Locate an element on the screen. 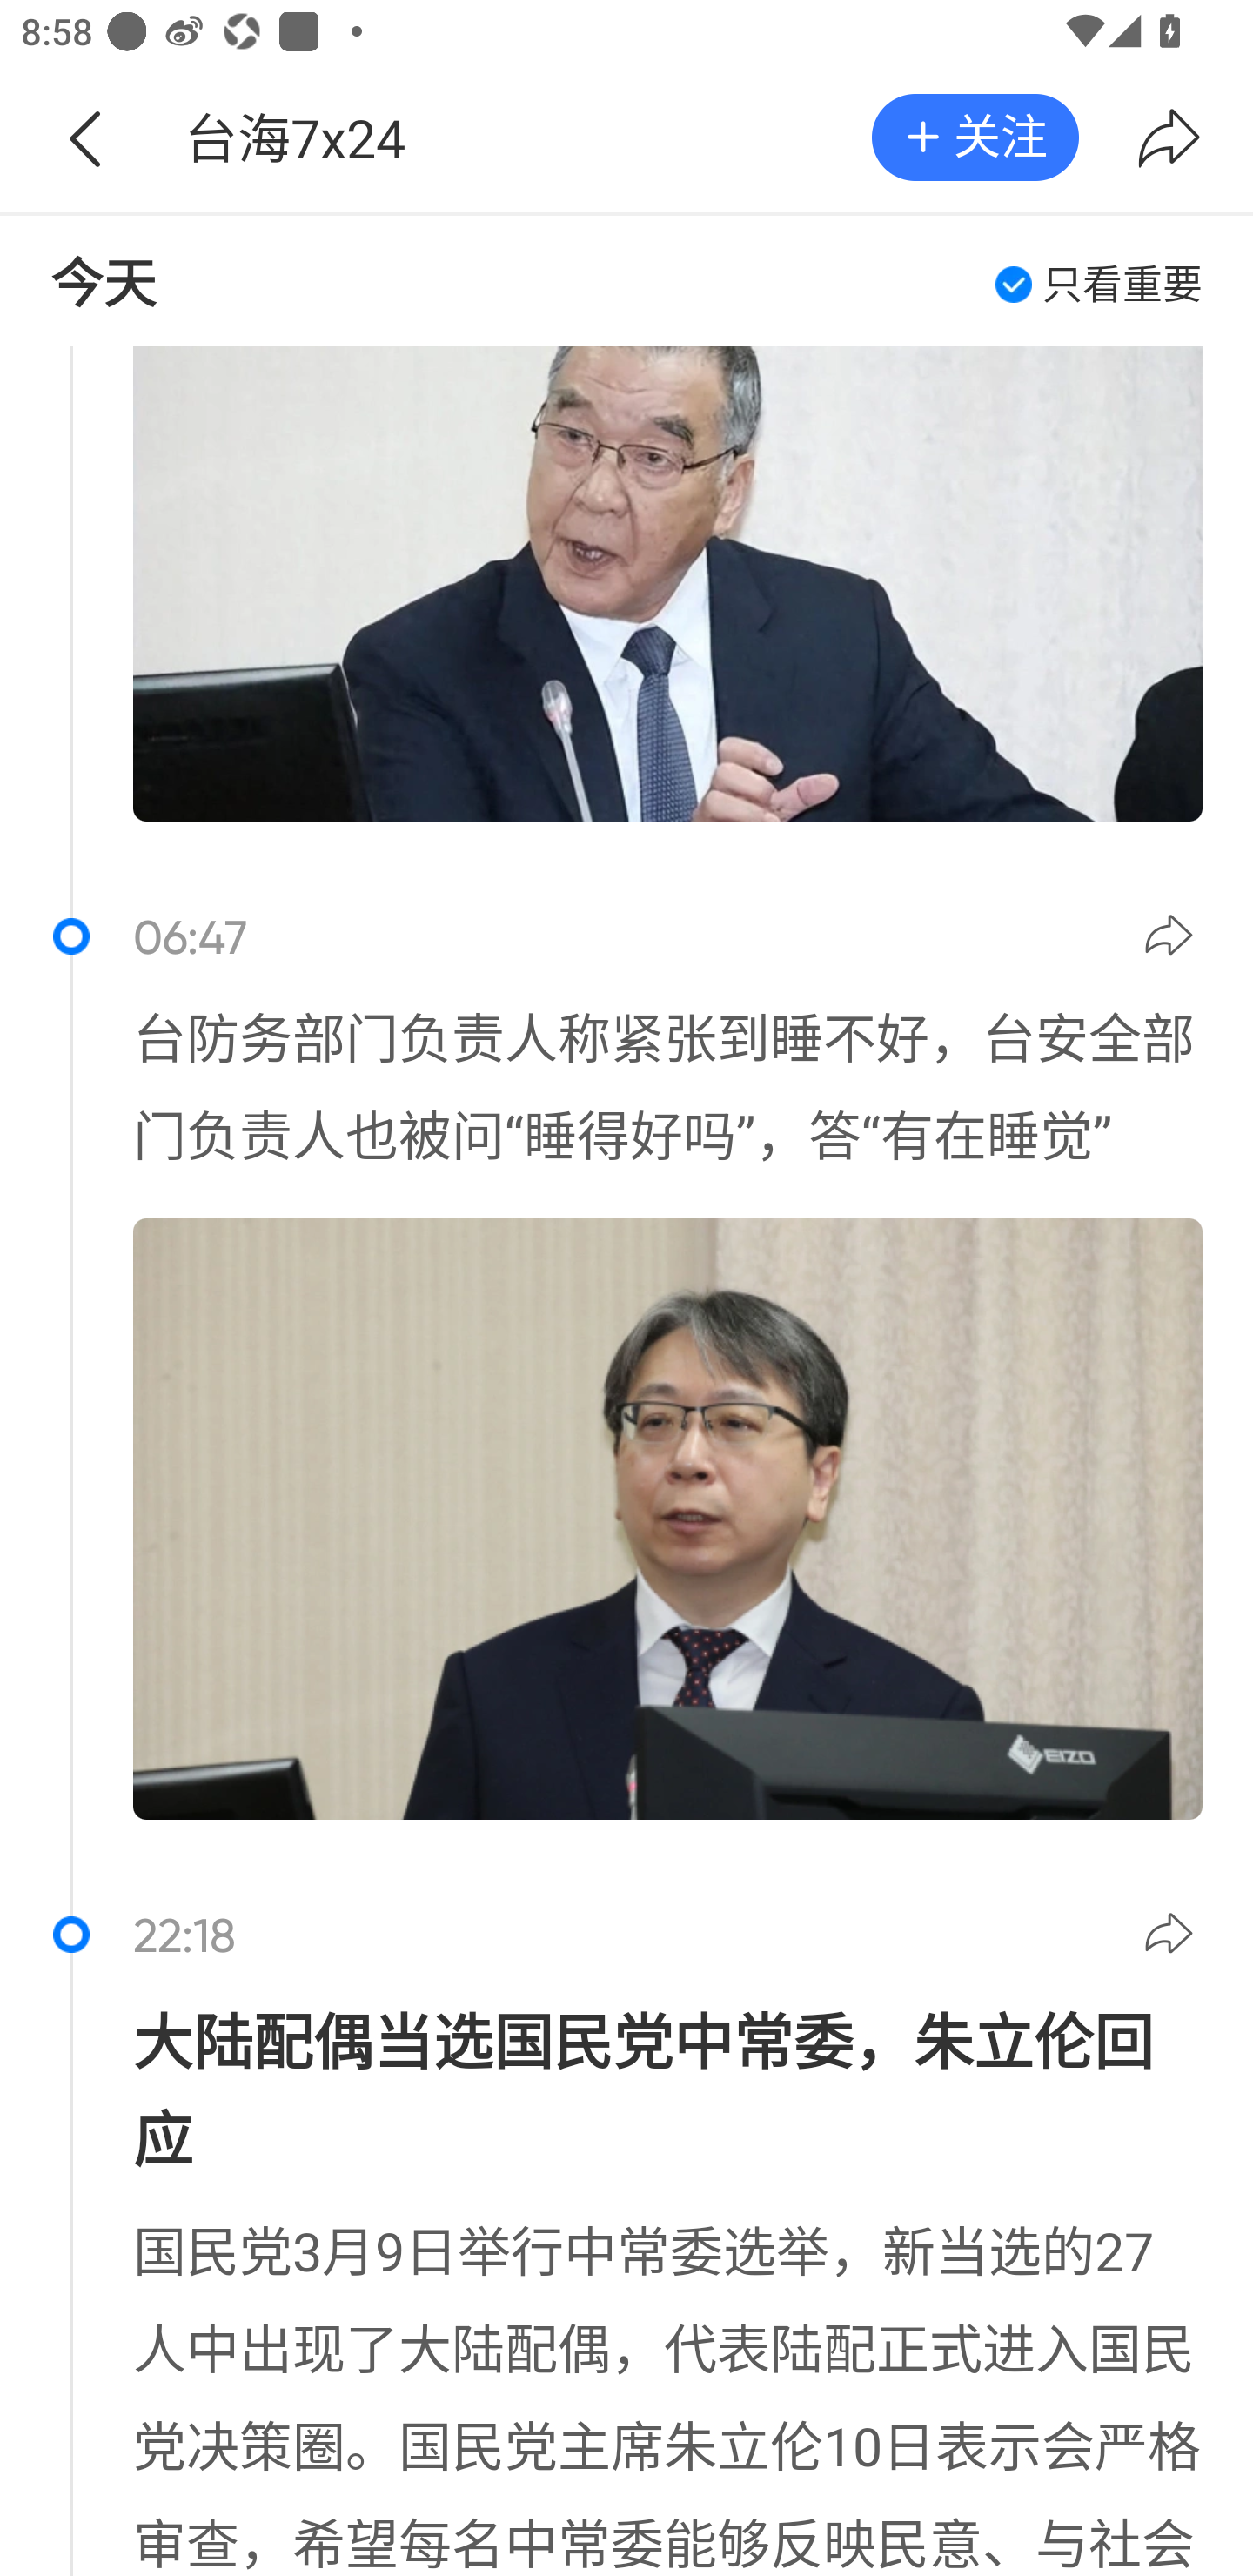   关注 is located at coordinates (975, 136).